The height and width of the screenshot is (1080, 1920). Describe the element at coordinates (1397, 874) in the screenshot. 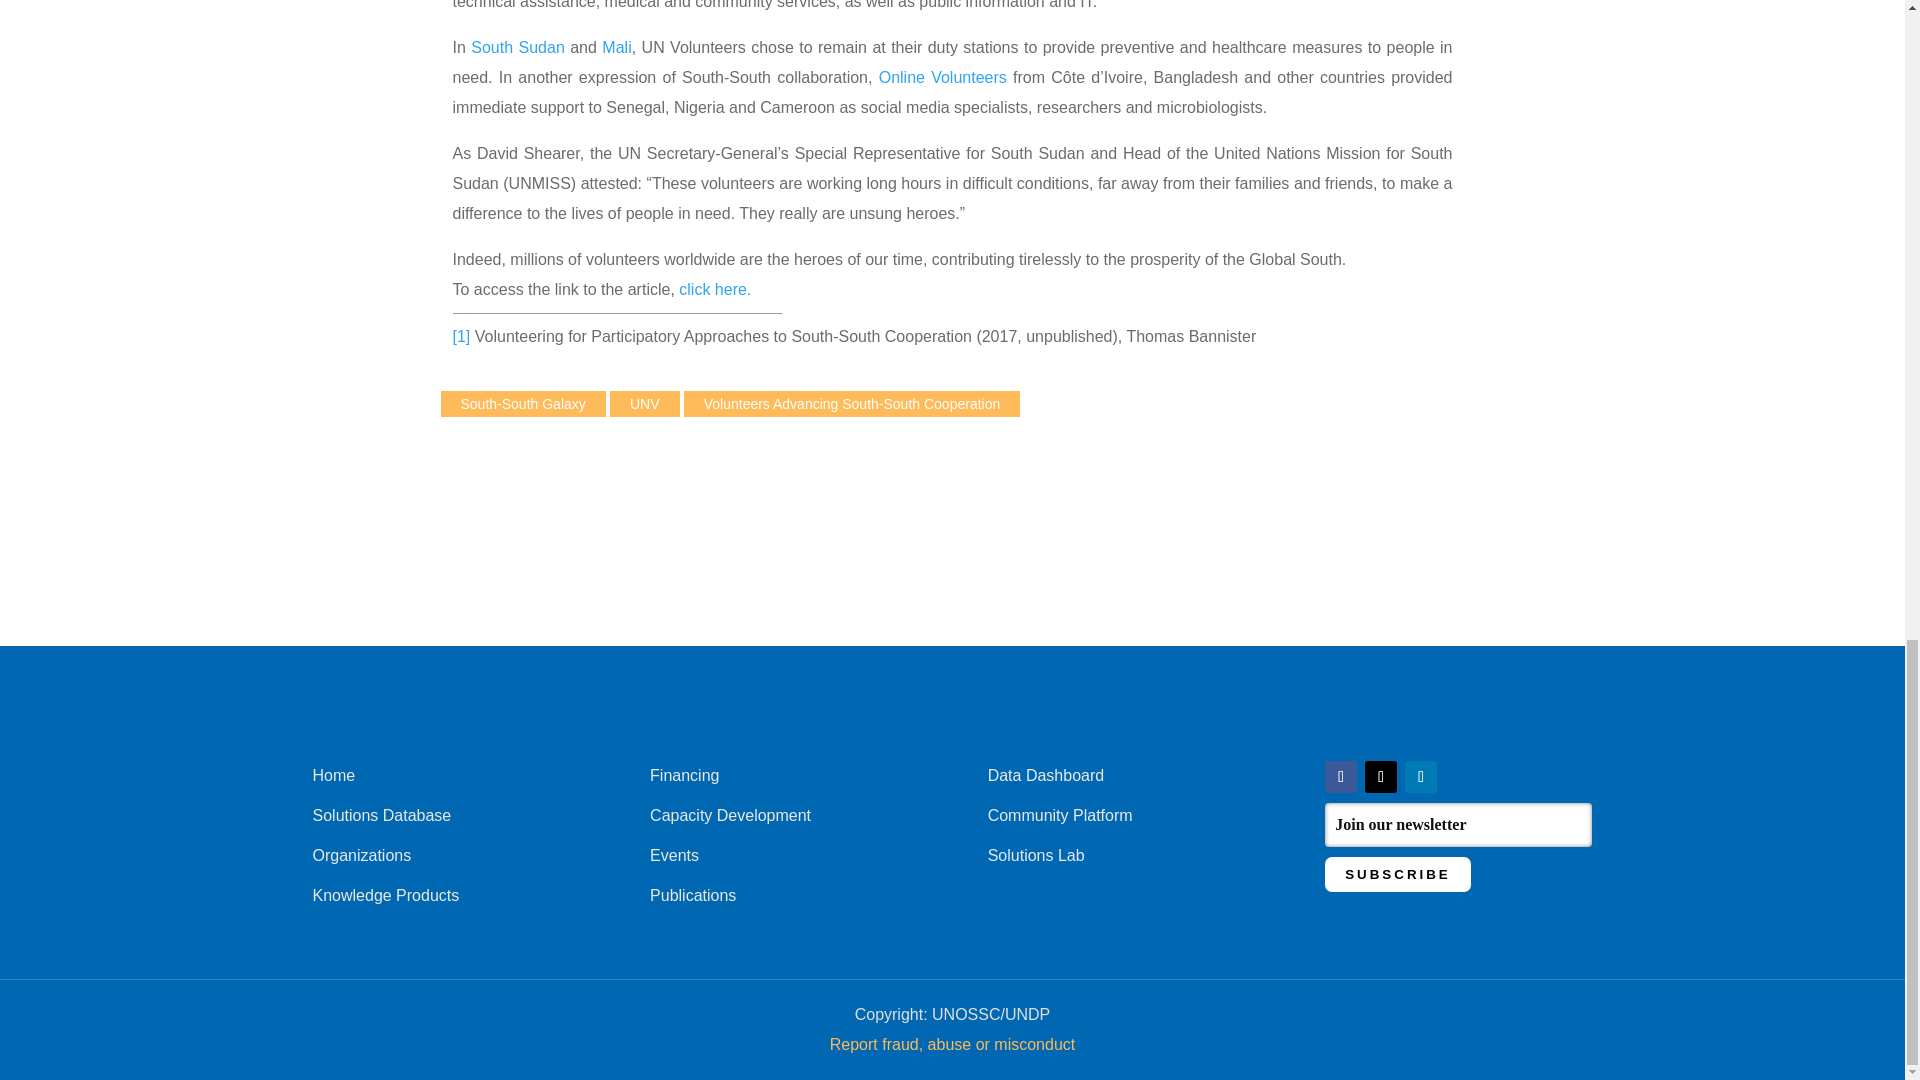

I see `Subscribe` at that location.